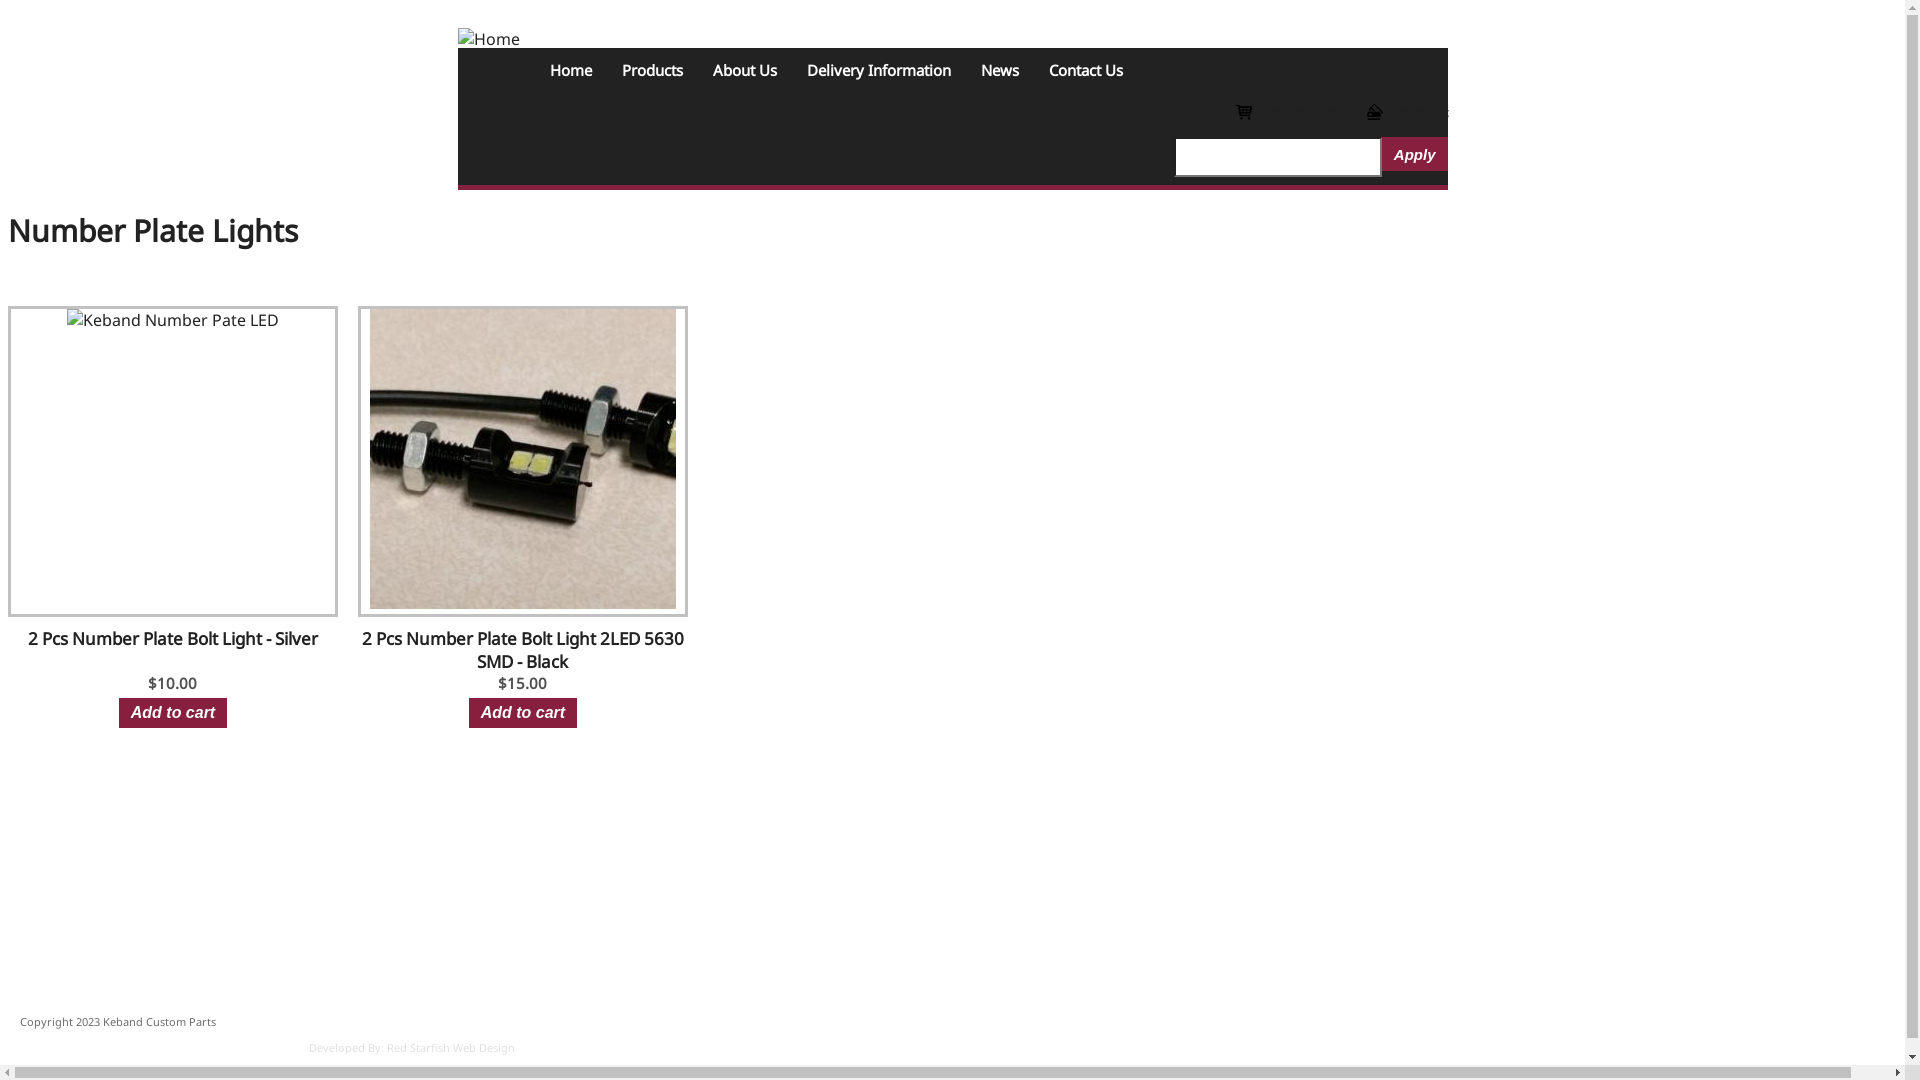 The width and height of the screenshot is (1920, 1080). What do you see at coordinates (745, 70) in the screenshot?
I see `About Us` at bounding box center [745, 70].